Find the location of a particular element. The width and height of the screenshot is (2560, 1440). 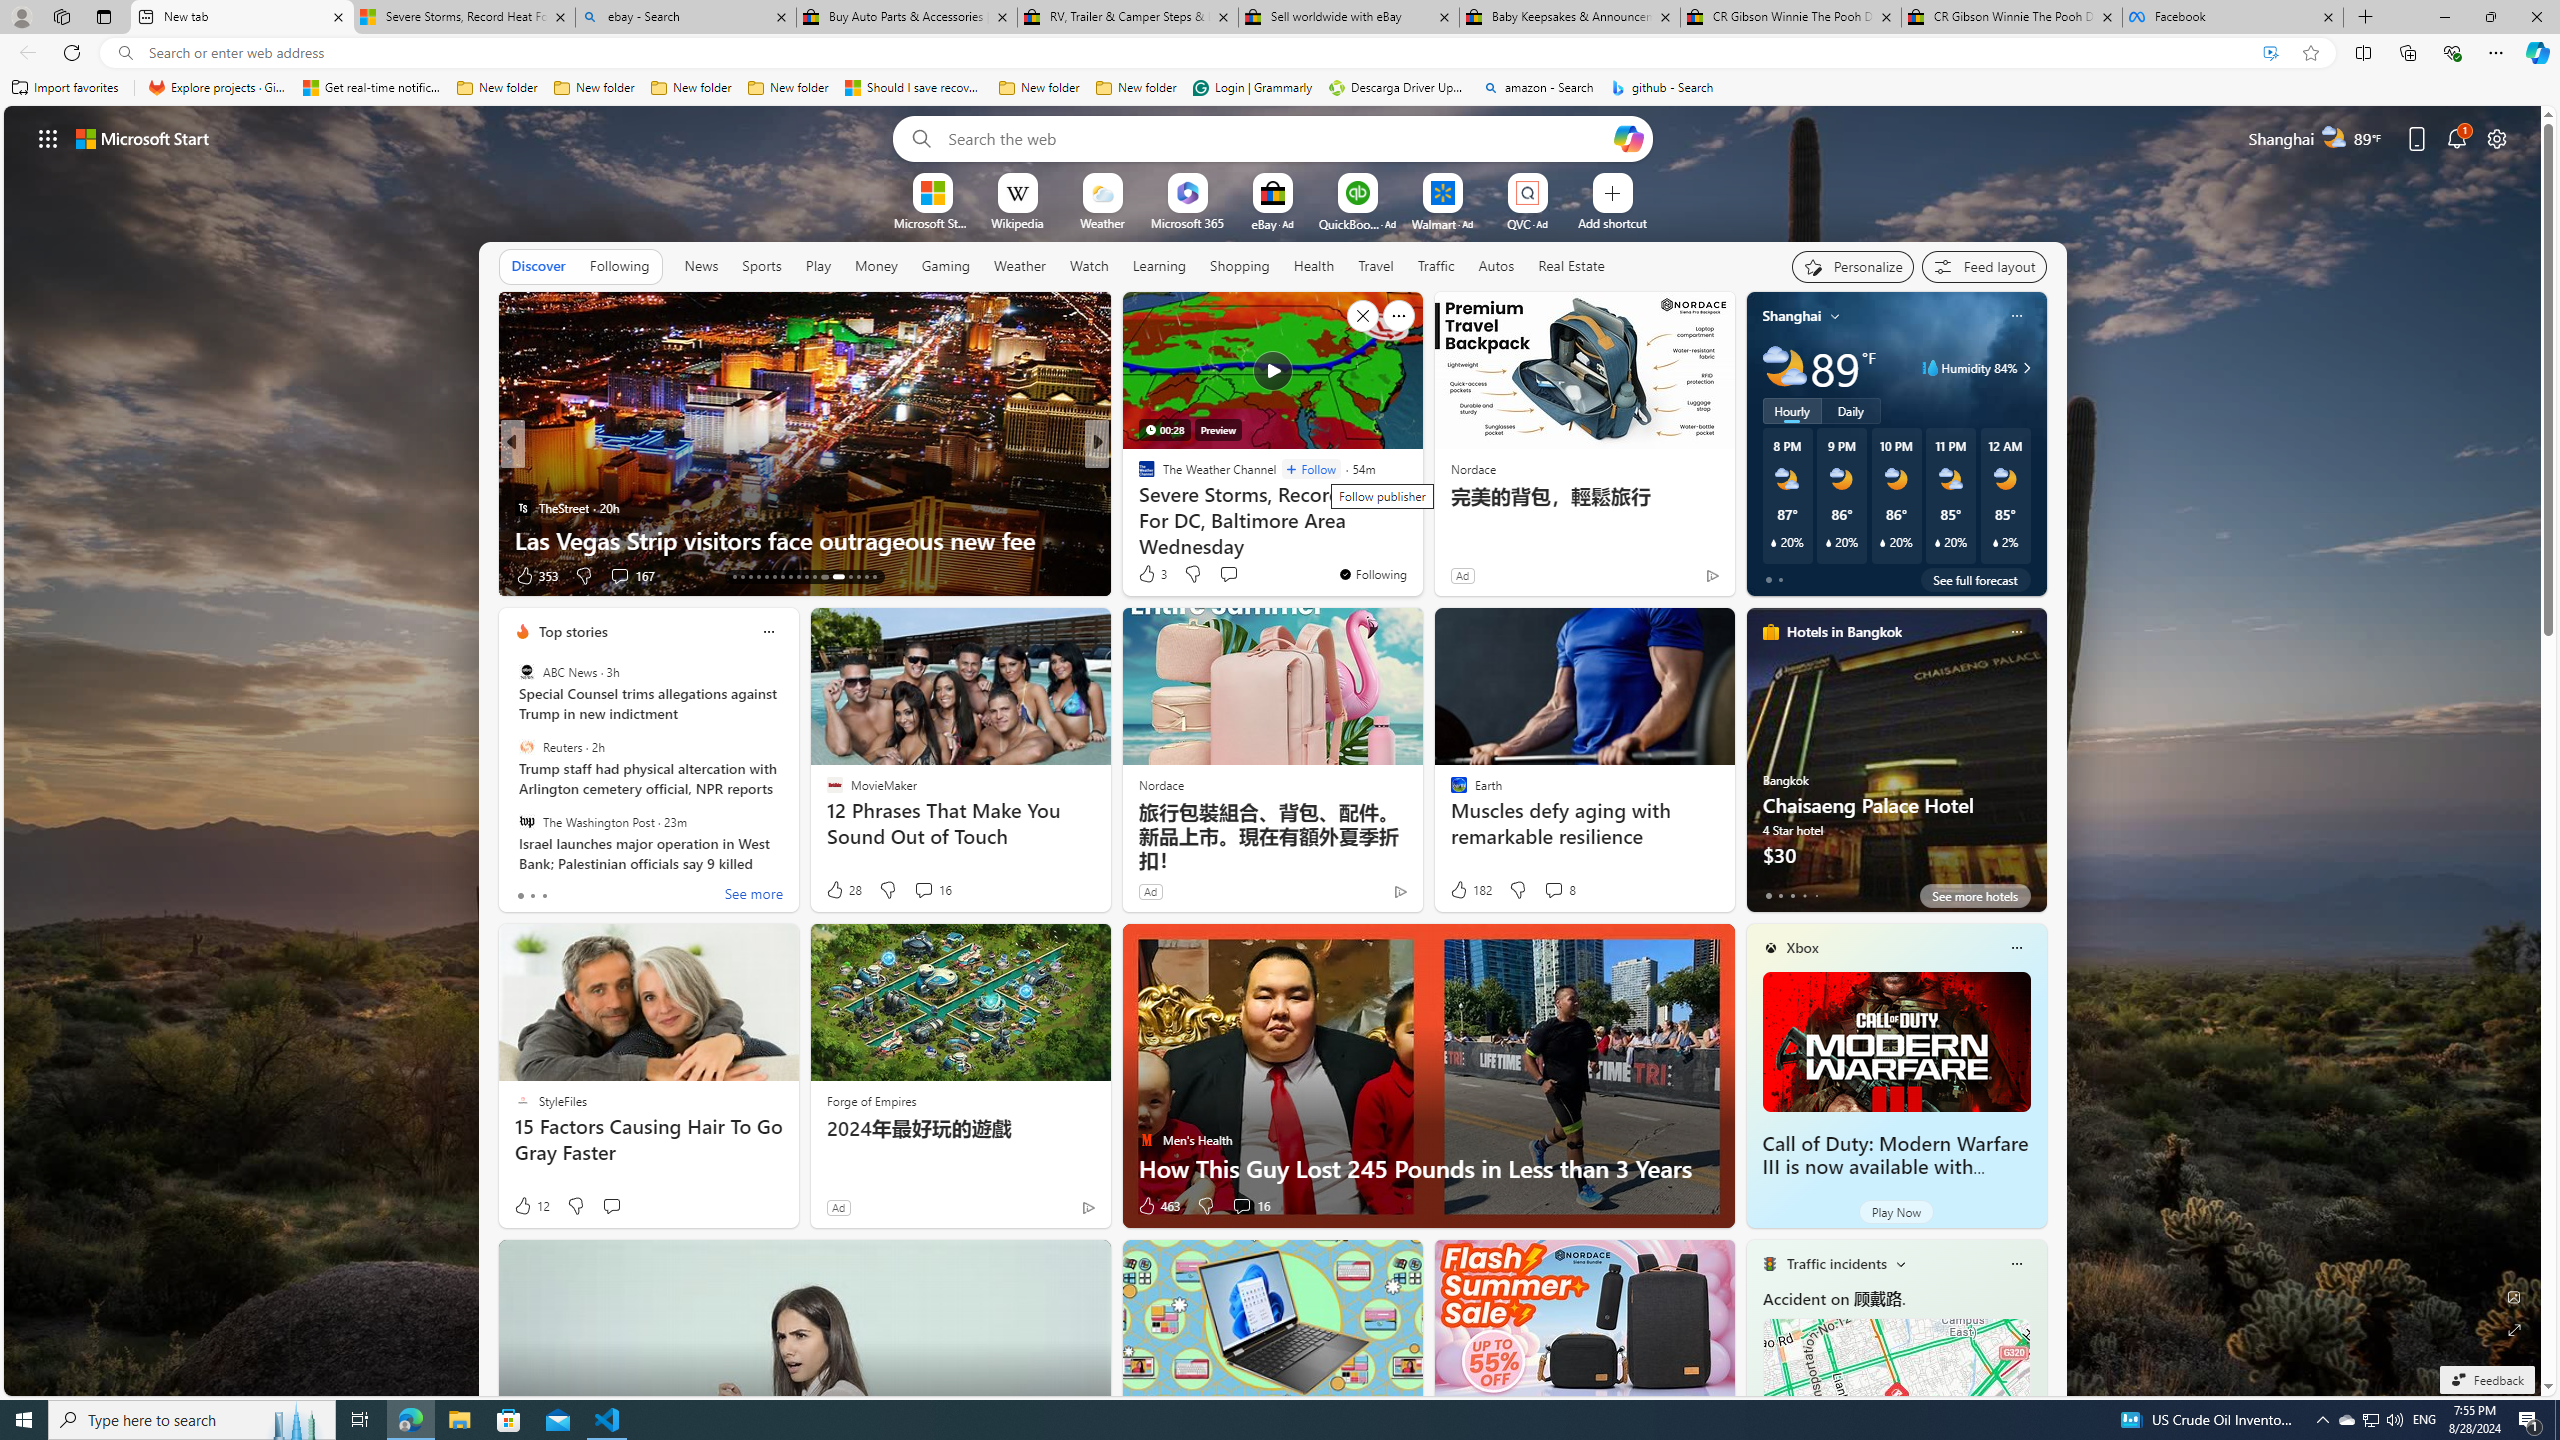

AutomationID: tab-25 is located at coordinates (836, 577).